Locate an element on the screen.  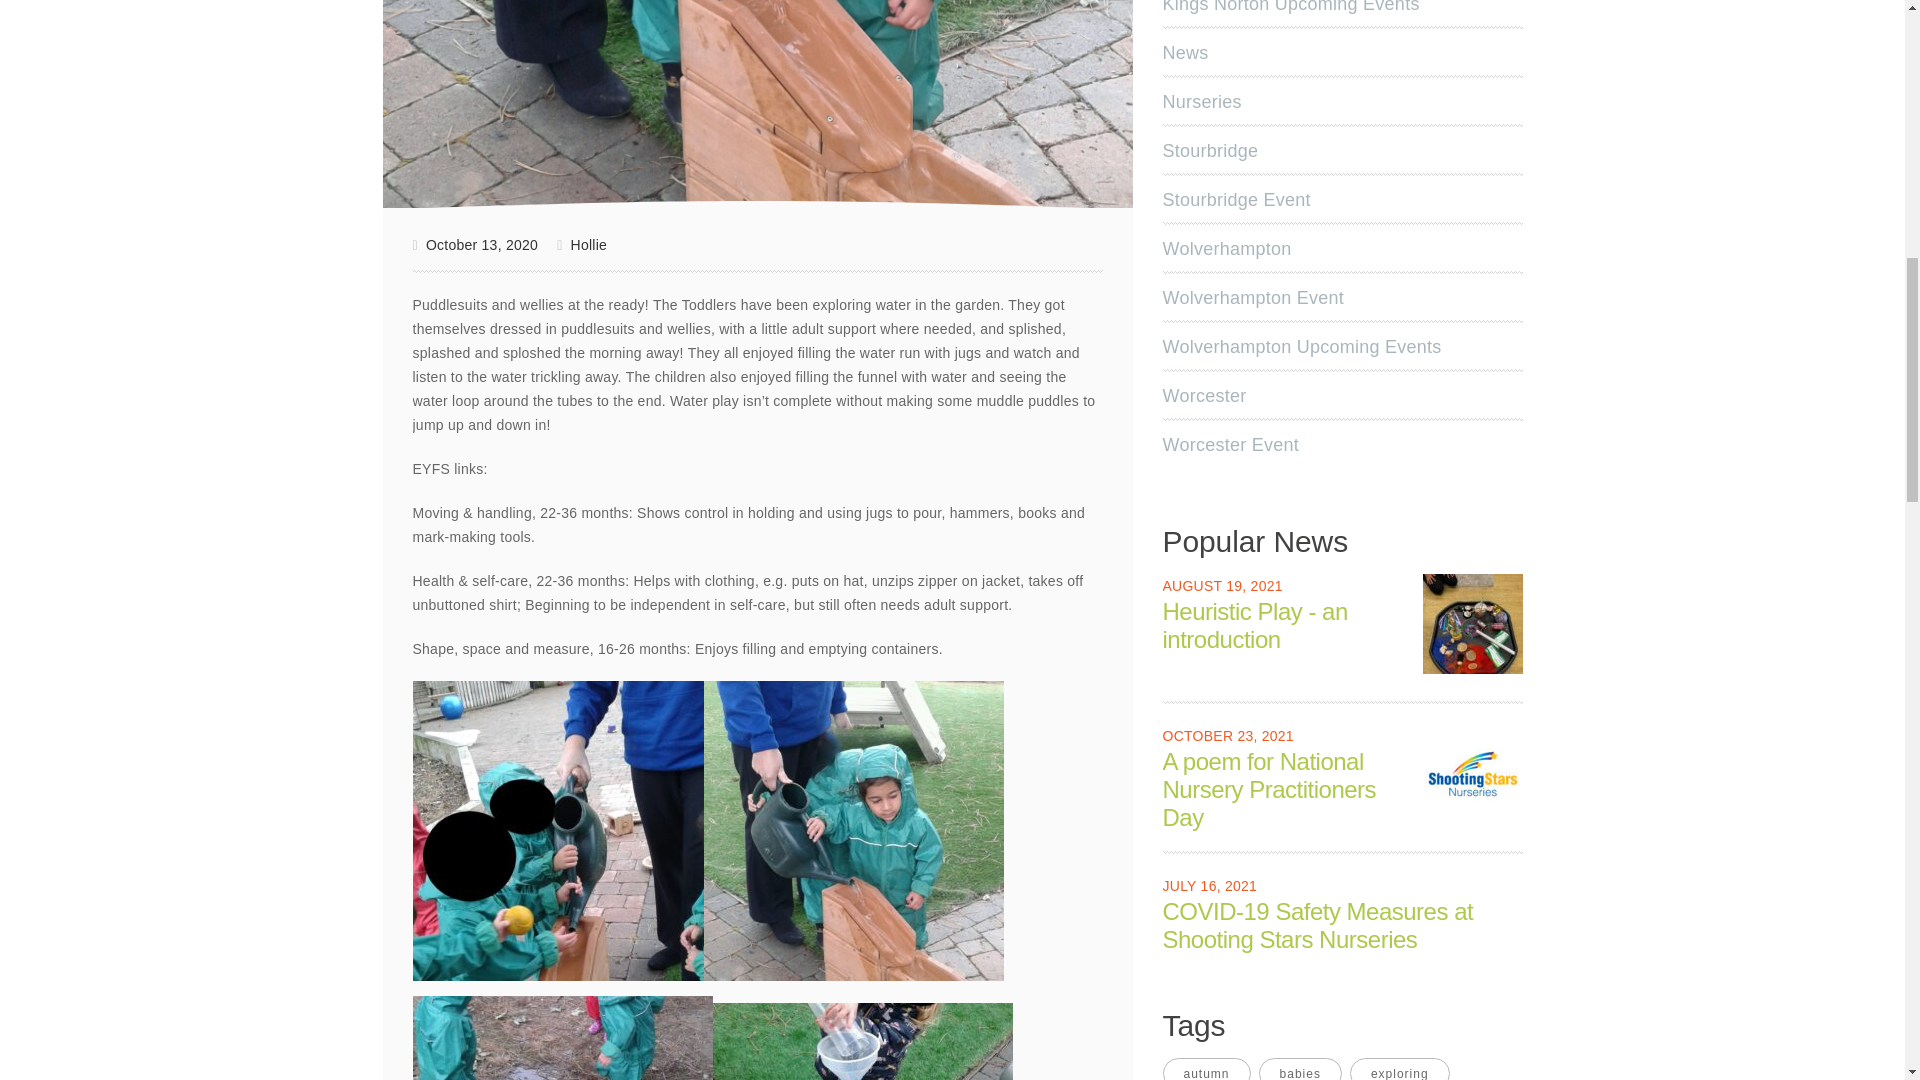
Hollie is located at coordinates (581, 244).